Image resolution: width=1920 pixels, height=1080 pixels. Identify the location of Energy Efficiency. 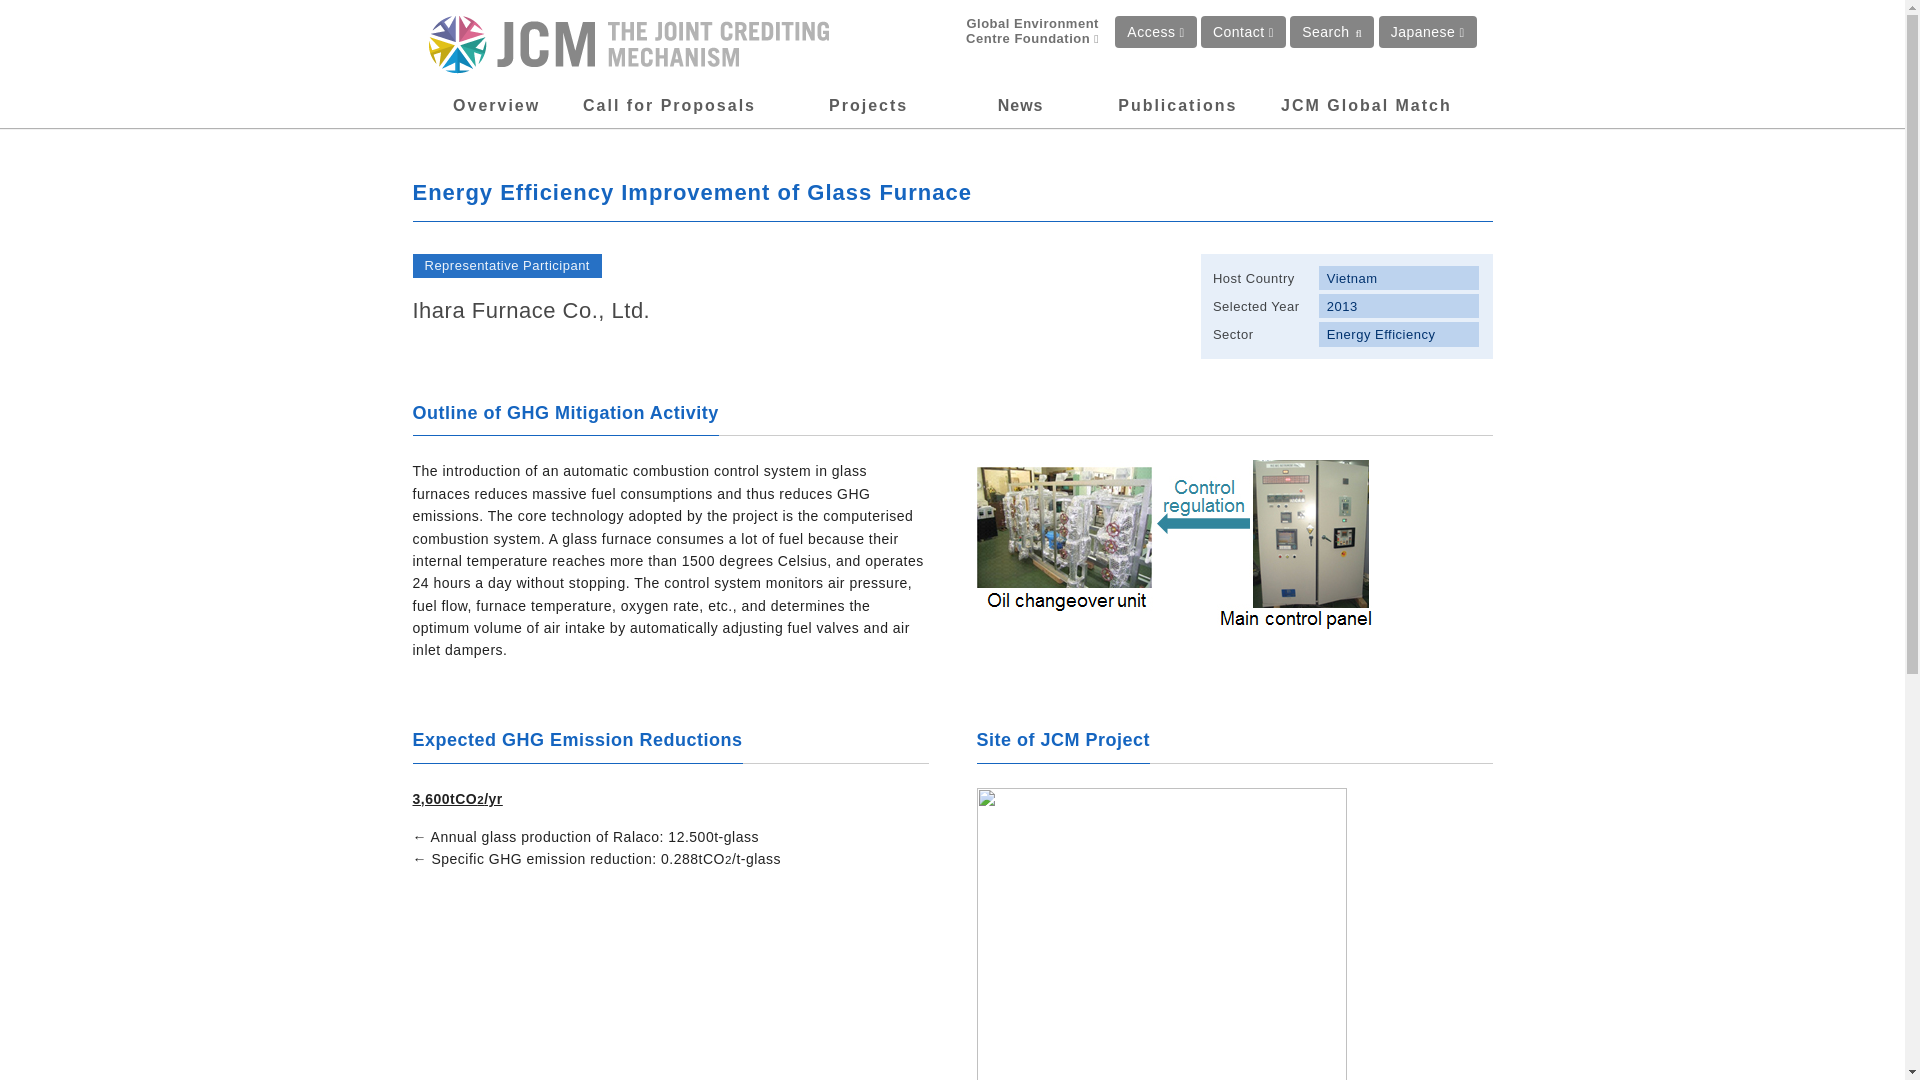
(1400, 333).